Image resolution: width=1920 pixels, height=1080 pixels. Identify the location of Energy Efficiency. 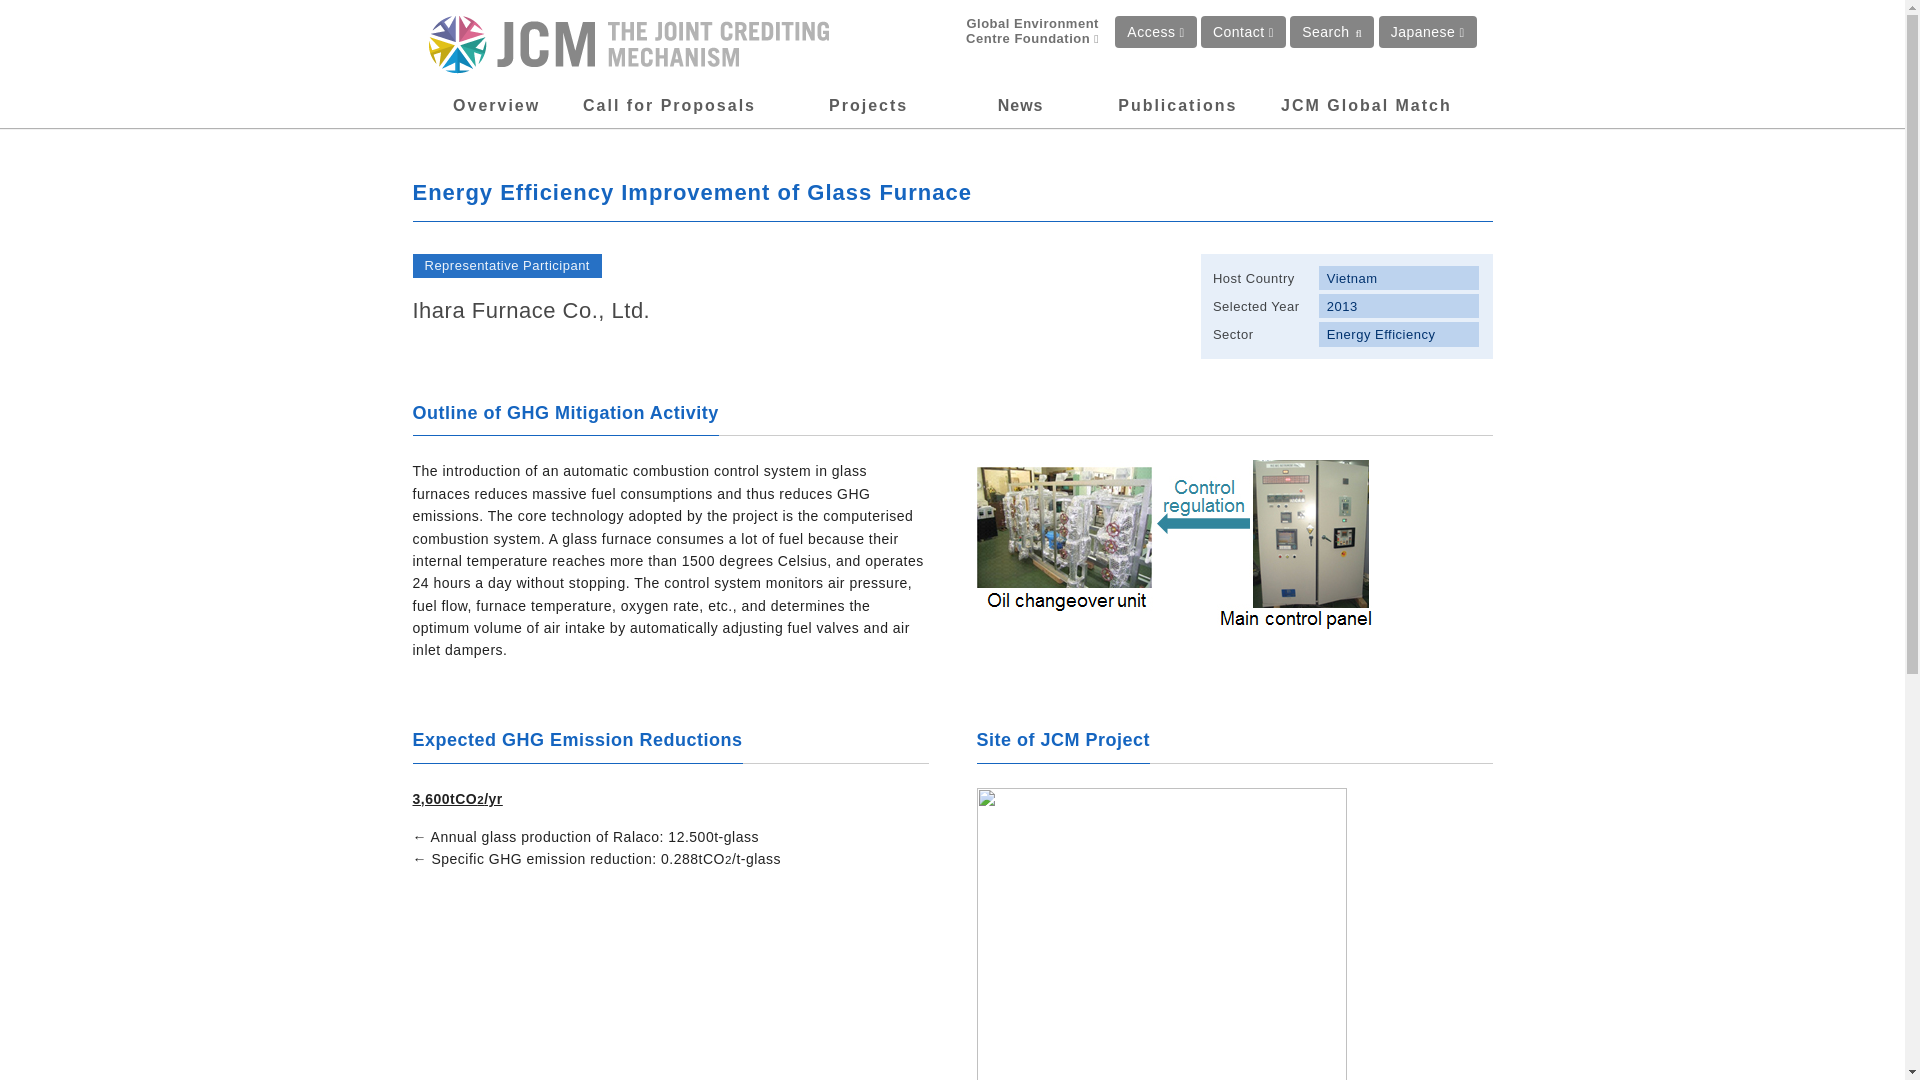
(1400, 333).